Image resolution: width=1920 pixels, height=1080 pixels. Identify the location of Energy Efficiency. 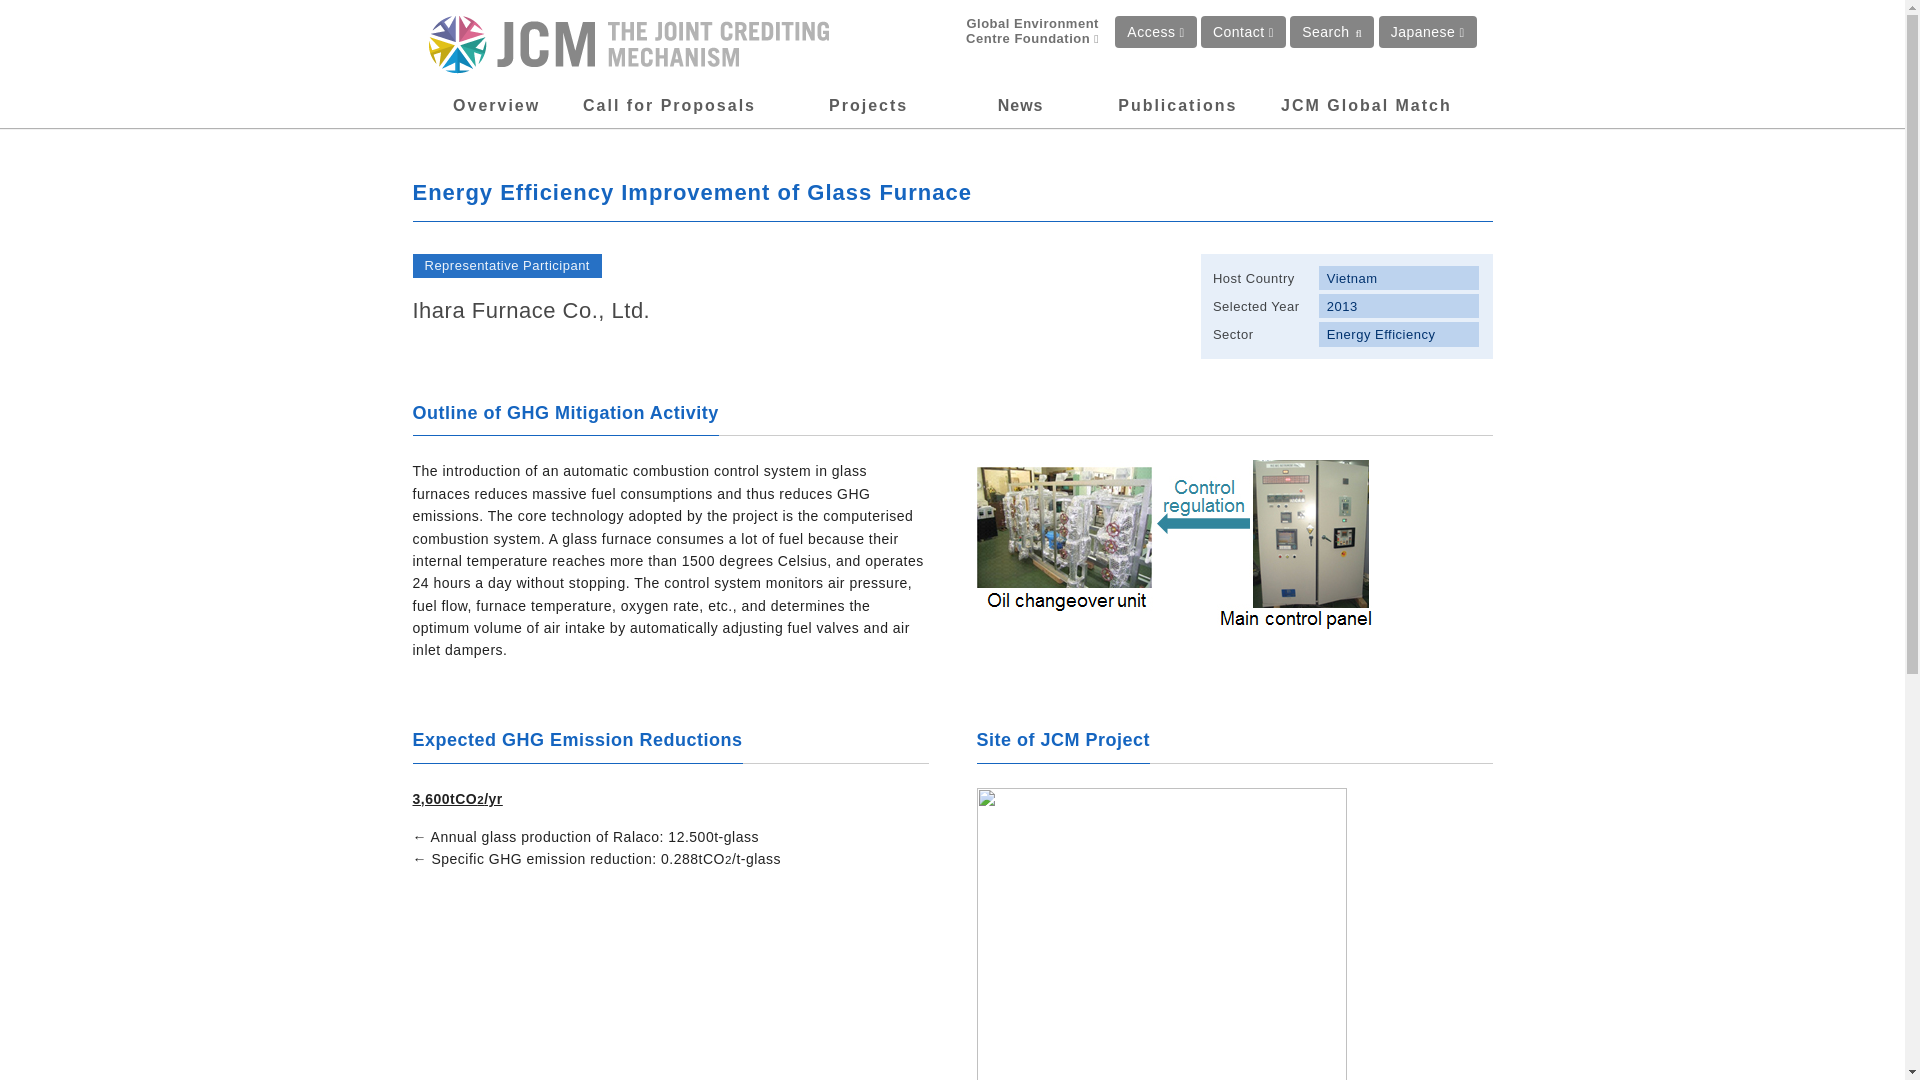
(1400, 333).